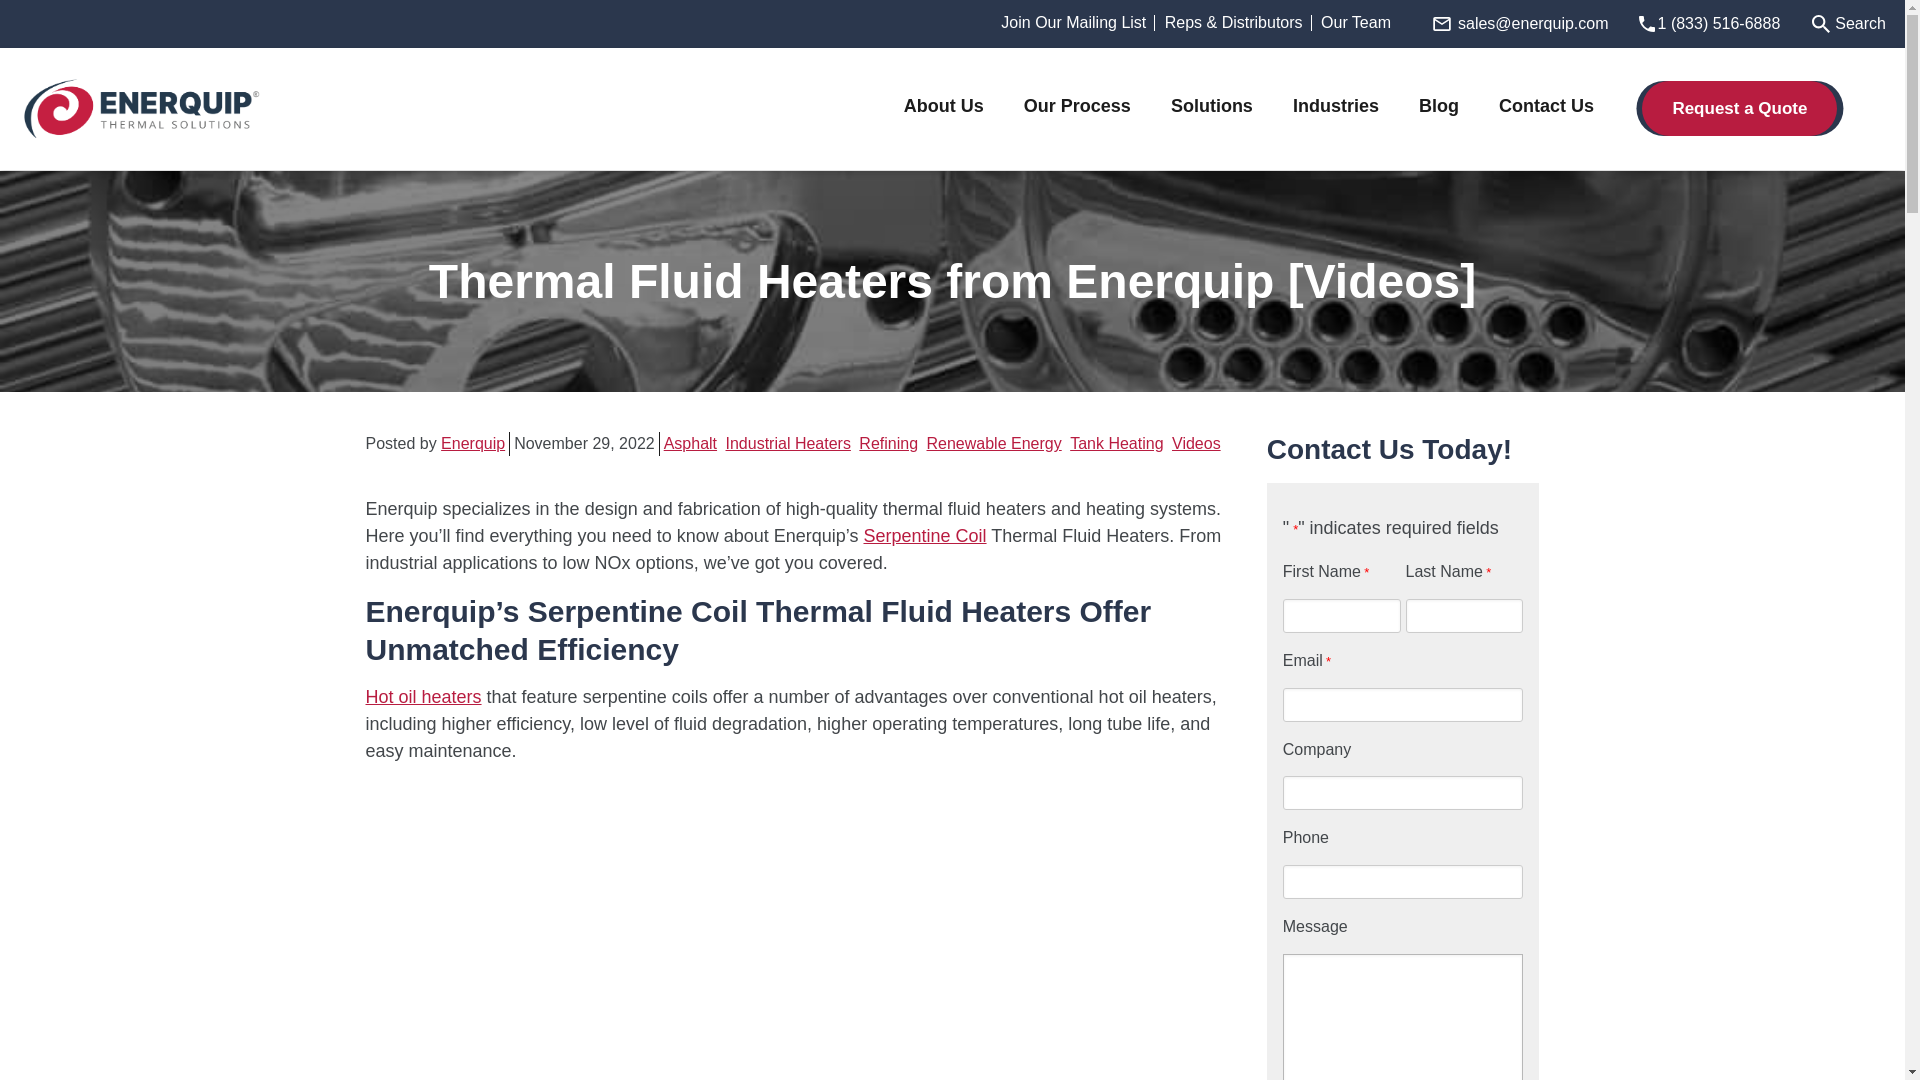  Describe the element at coordinates (1076, 106) in the screenshot. I see `Our Process` at that location.